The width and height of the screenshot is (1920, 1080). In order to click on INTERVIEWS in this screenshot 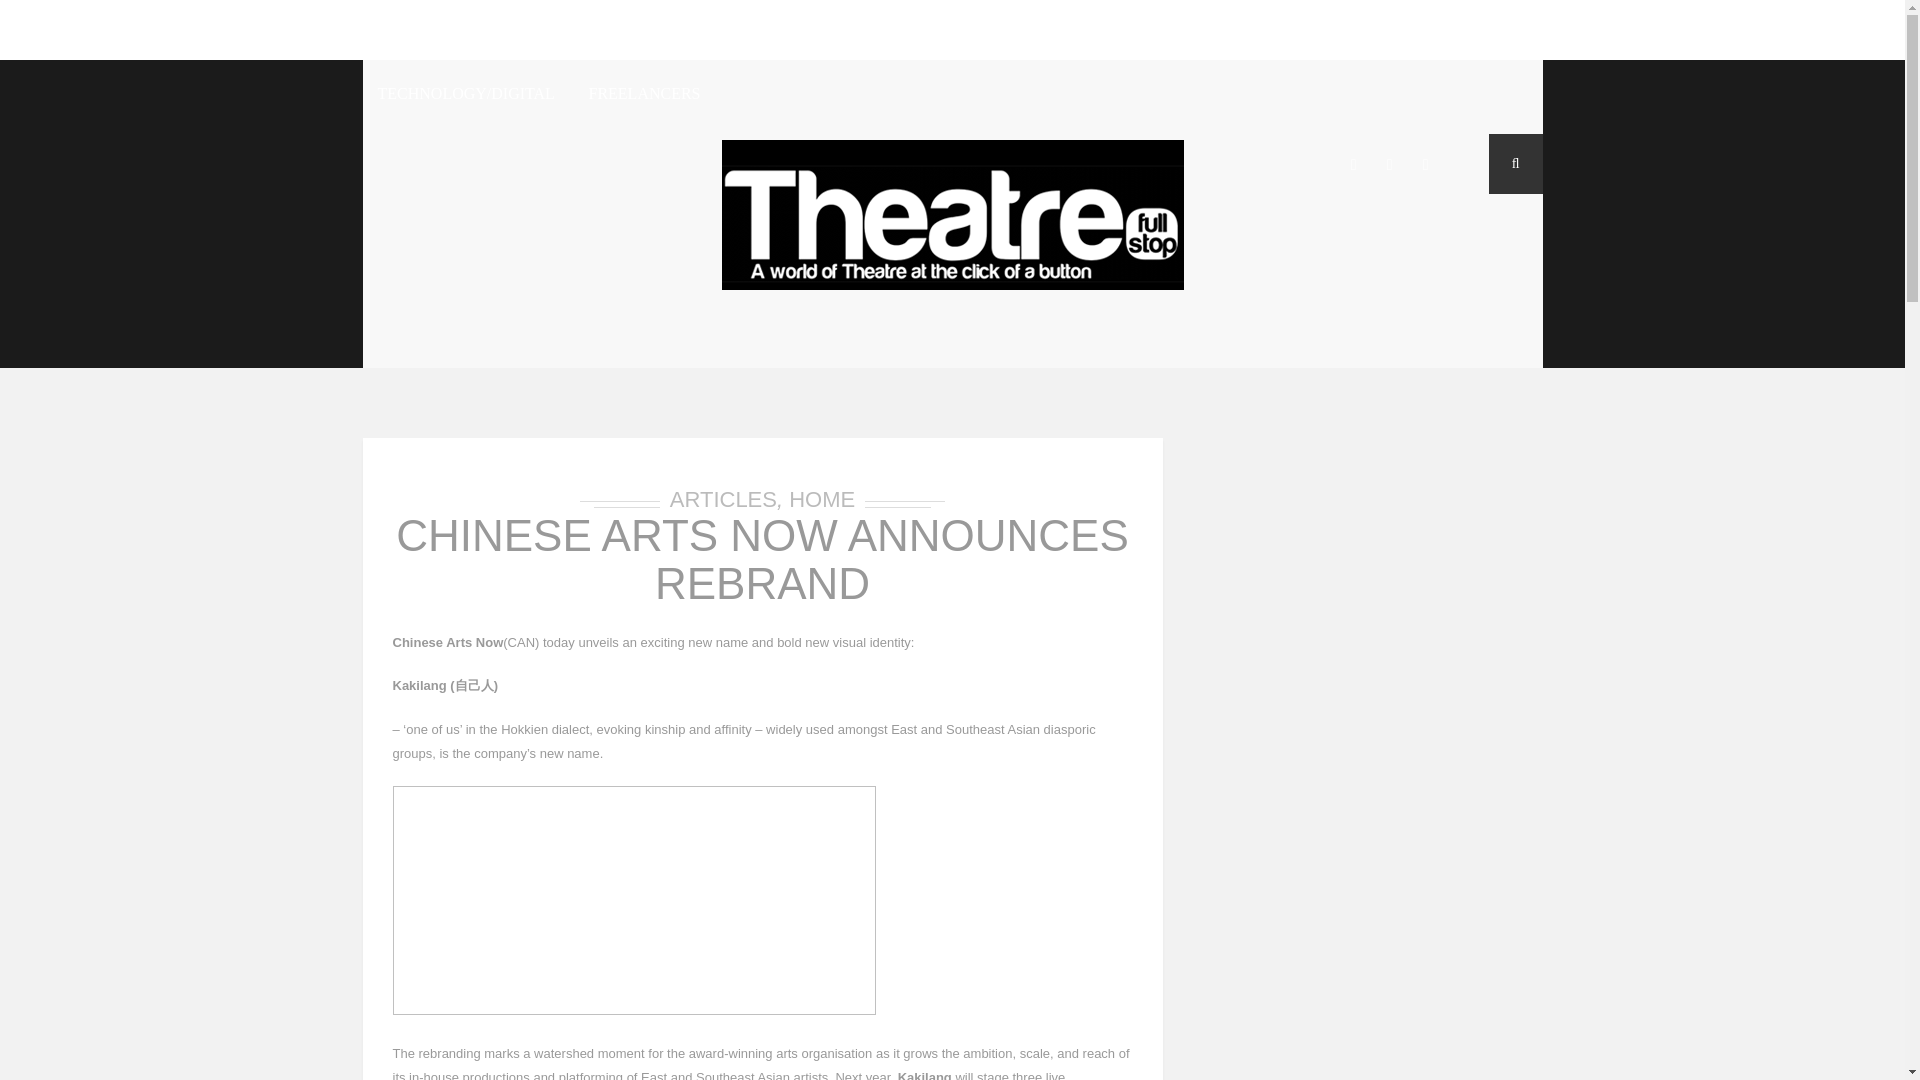, I will do `click(685, 30)`.